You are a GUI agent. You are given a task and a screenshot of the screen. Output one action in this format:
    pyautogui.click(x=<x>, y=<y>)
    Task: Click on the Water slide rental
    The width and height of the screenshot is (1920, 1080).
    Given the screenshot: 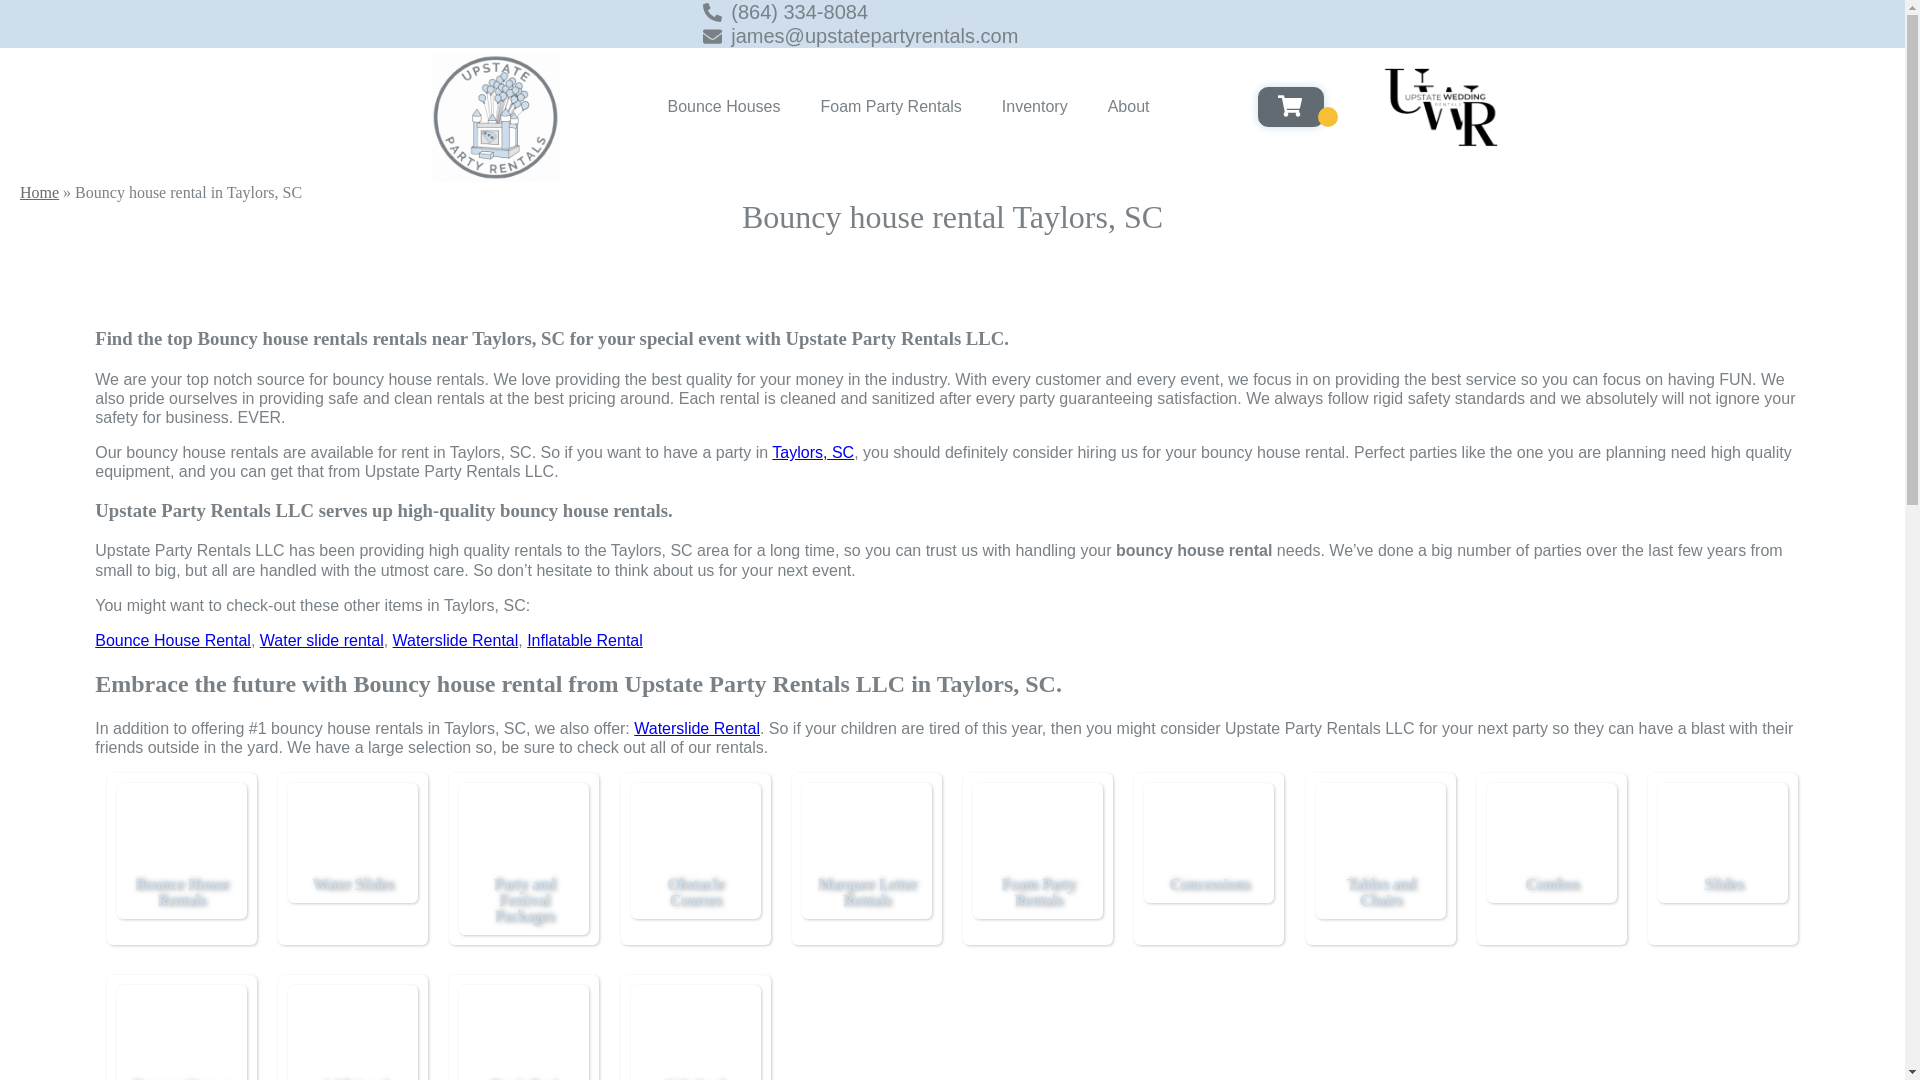 What is the action you would take?
    pyautogui.click(x=322, y=640)
    